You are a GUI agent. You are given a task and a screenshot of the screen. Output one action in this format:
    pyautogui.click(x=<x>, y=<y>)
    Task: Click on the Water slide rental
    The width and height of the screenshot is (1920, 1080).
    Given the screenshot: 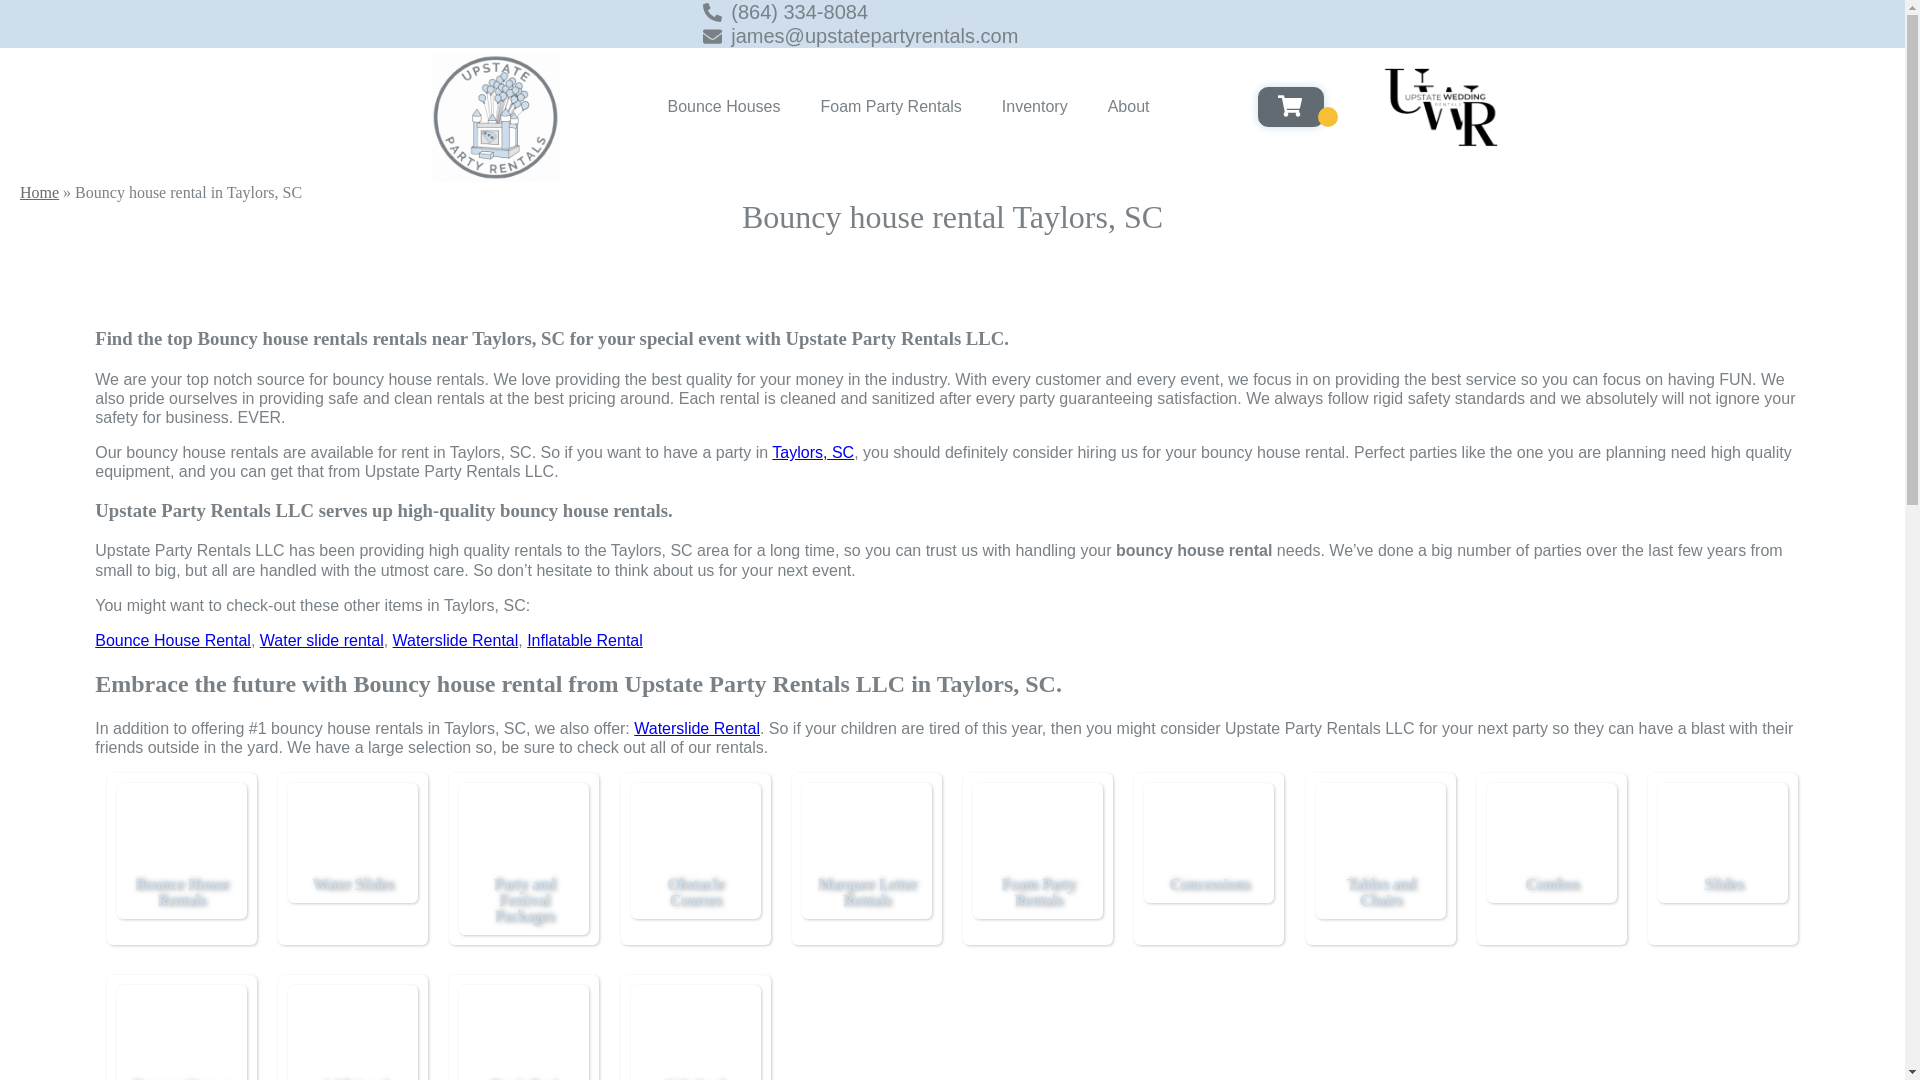 What is the action you would take?
    pyautogui.click(x=322, y=640)
    